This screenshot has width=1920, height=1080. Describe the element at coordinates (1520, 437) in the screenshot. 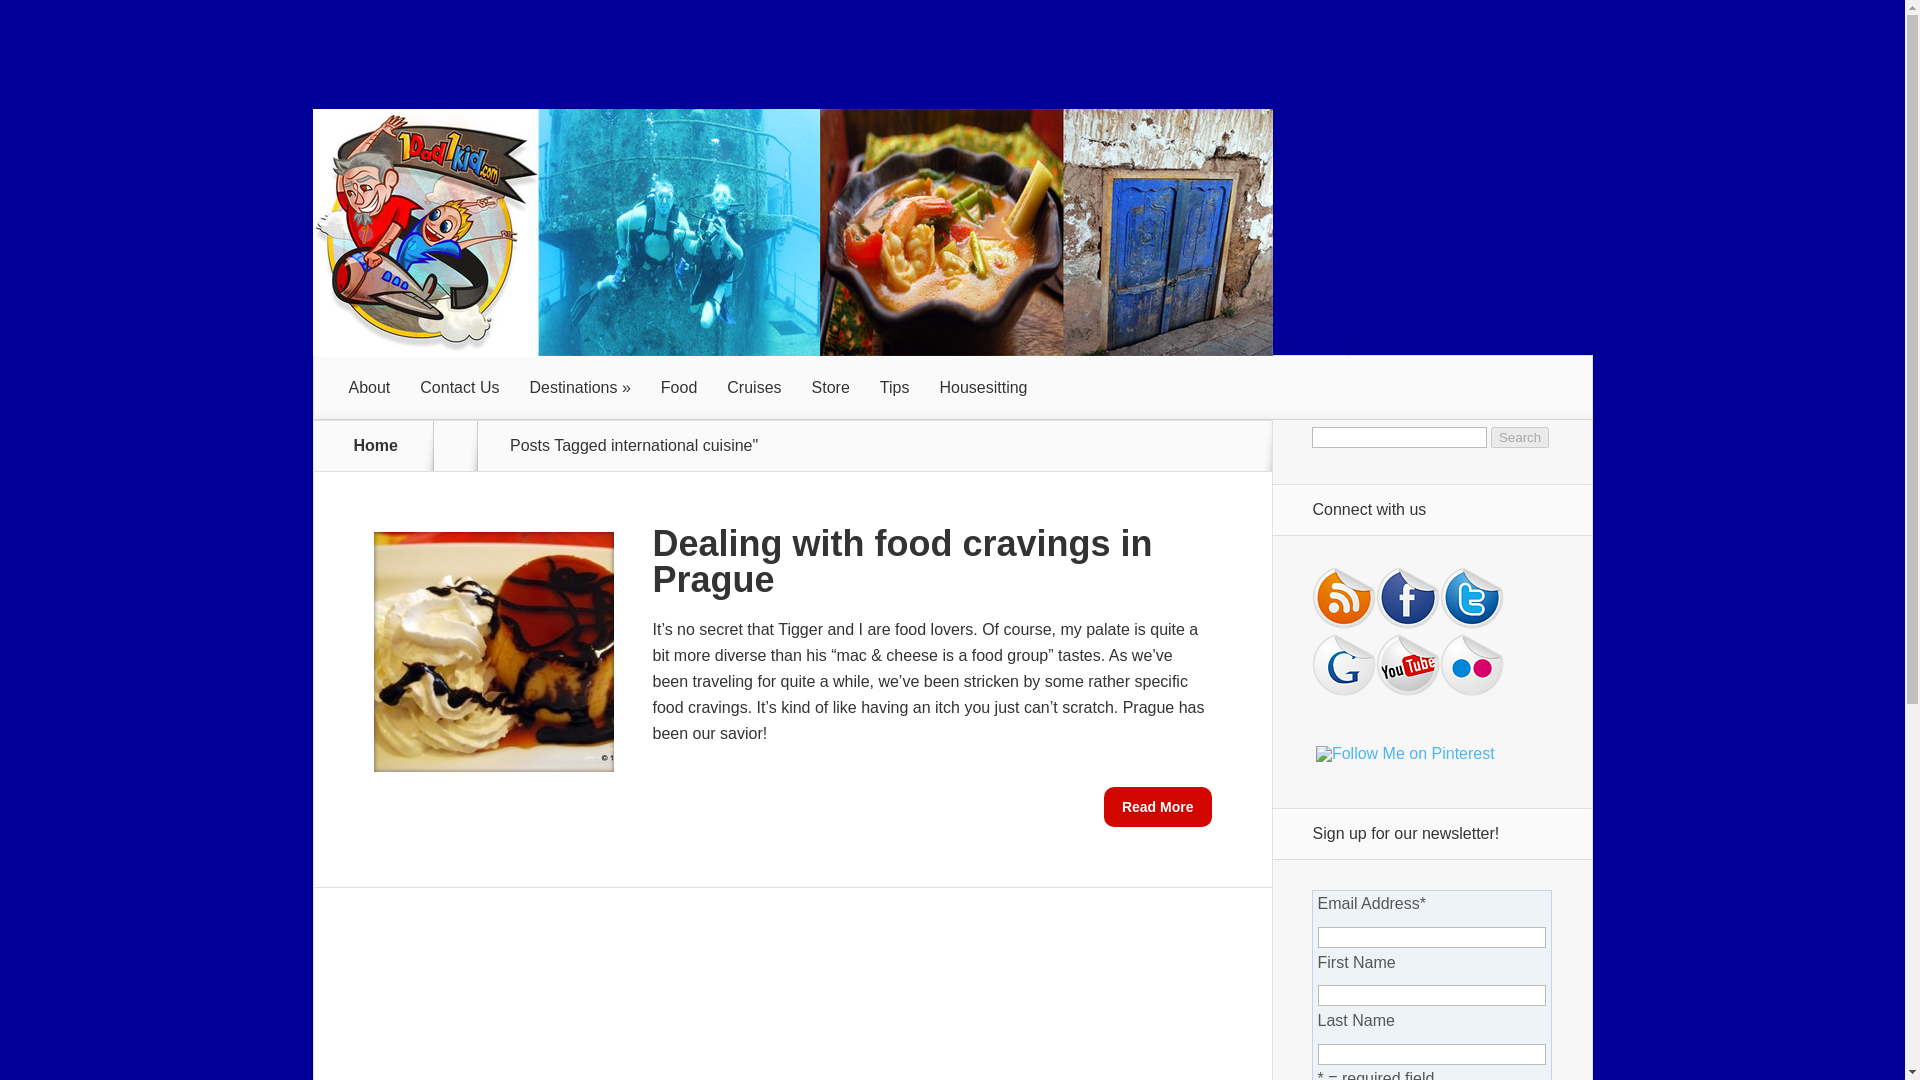

I see `Search` at that location.